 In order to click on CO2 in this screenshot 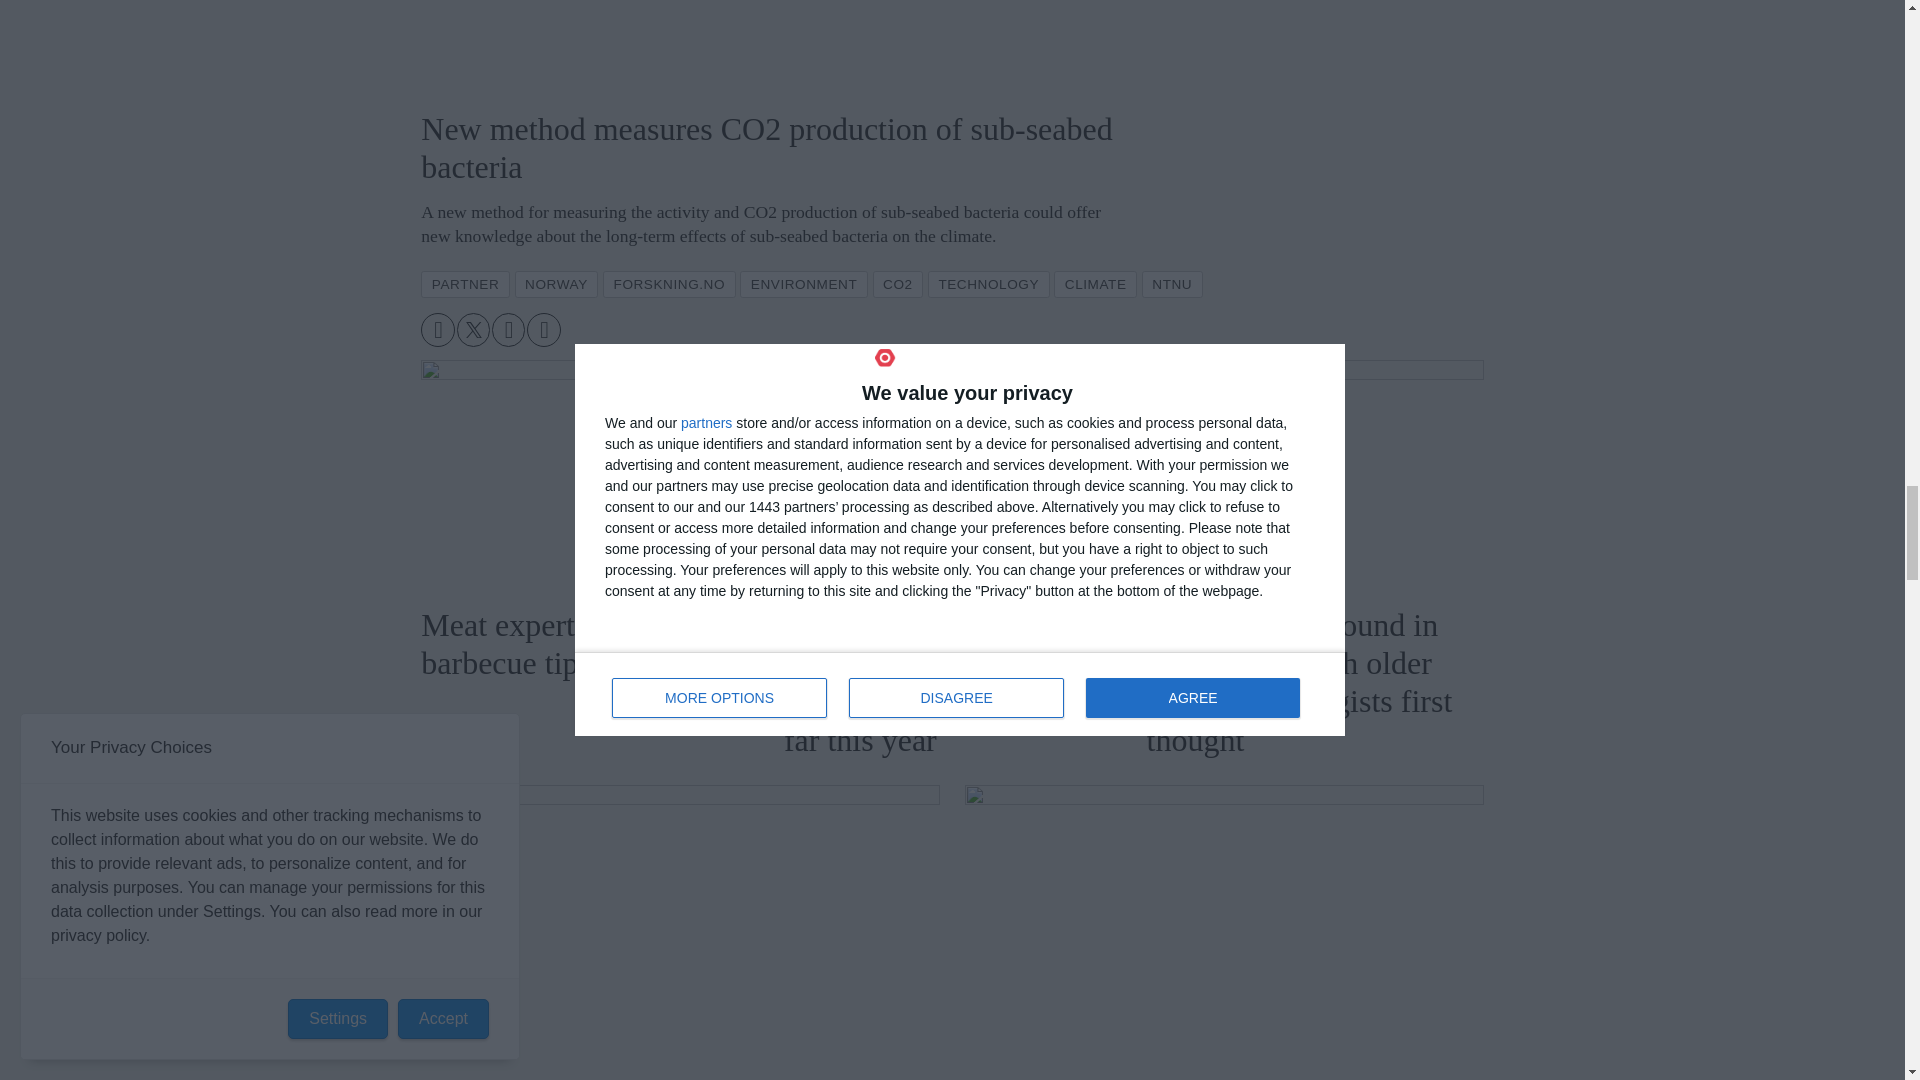, I will do `click(898, 284)`.